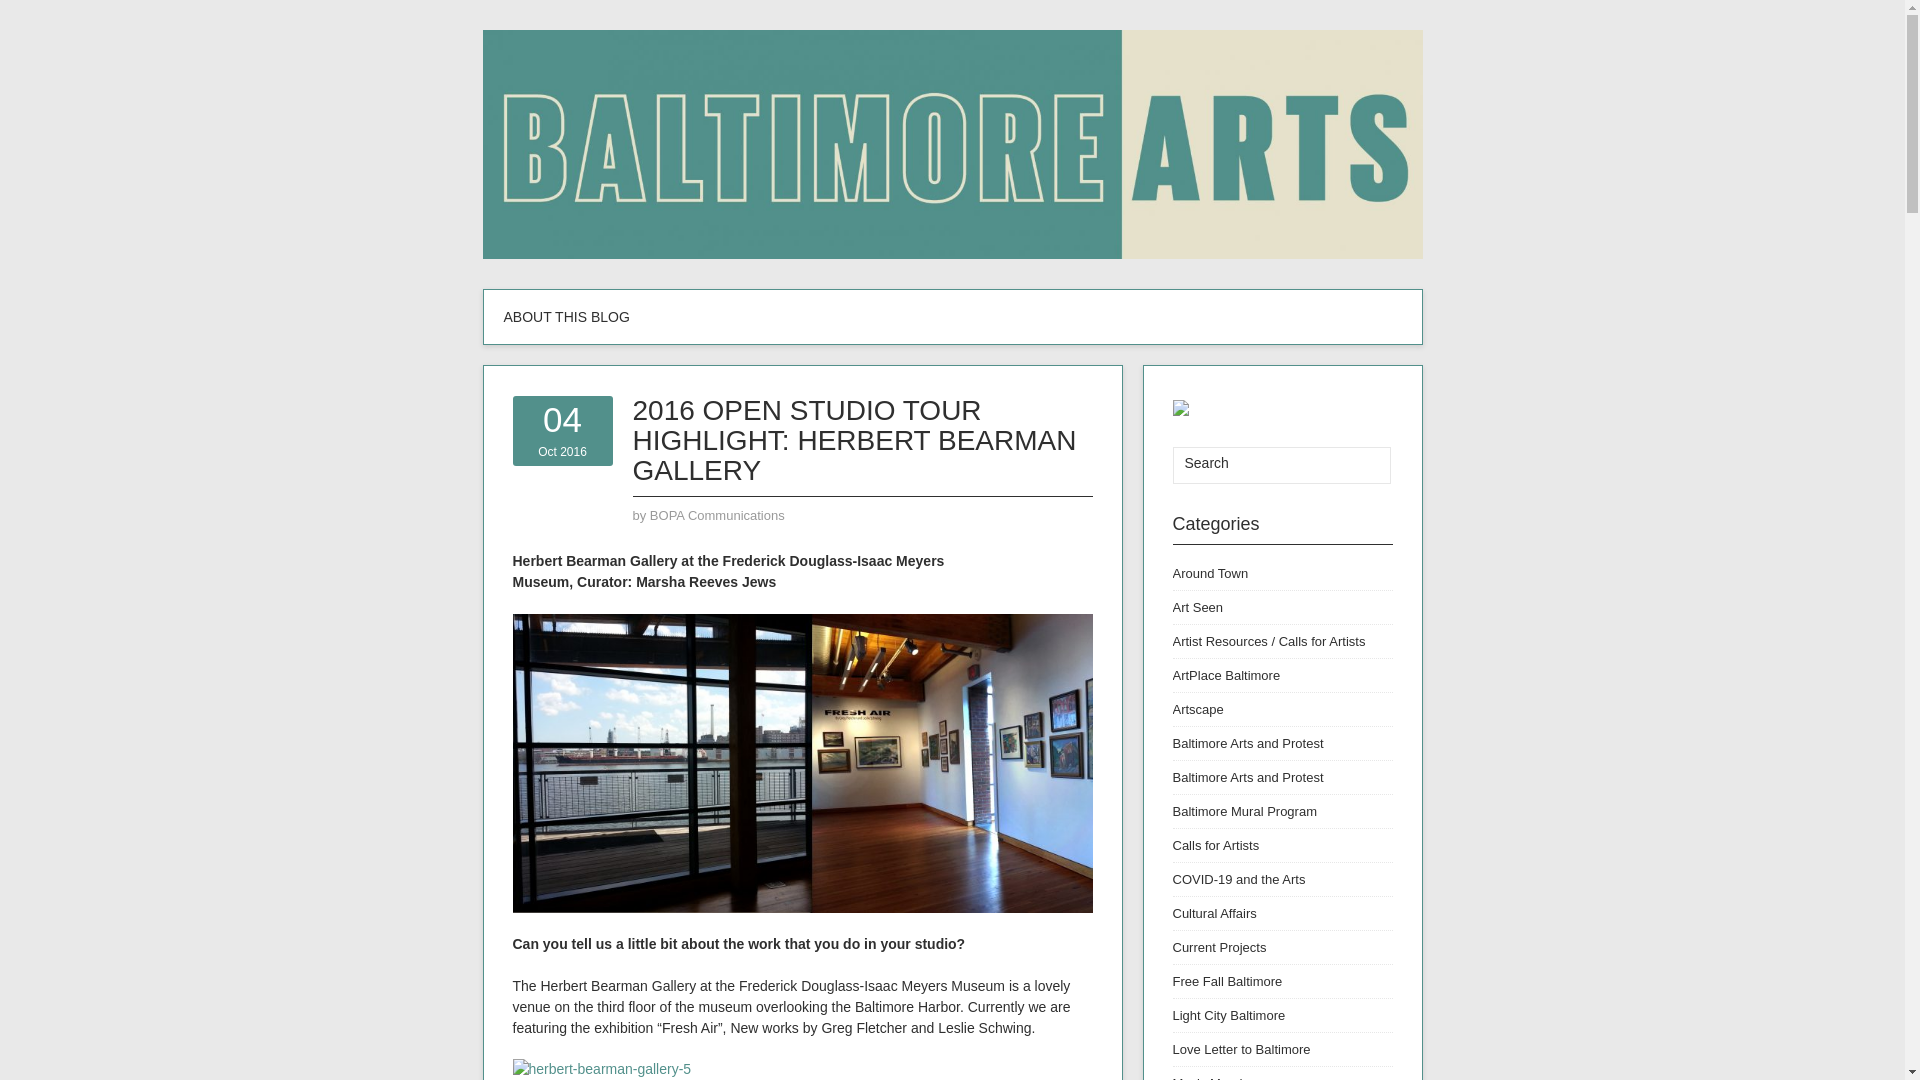 Image resolution: width=1920 pixels, height=1080 pixels. Describe the element at coordinates (1218, 946) in the screenshot. I see `Current Projects` at that location.